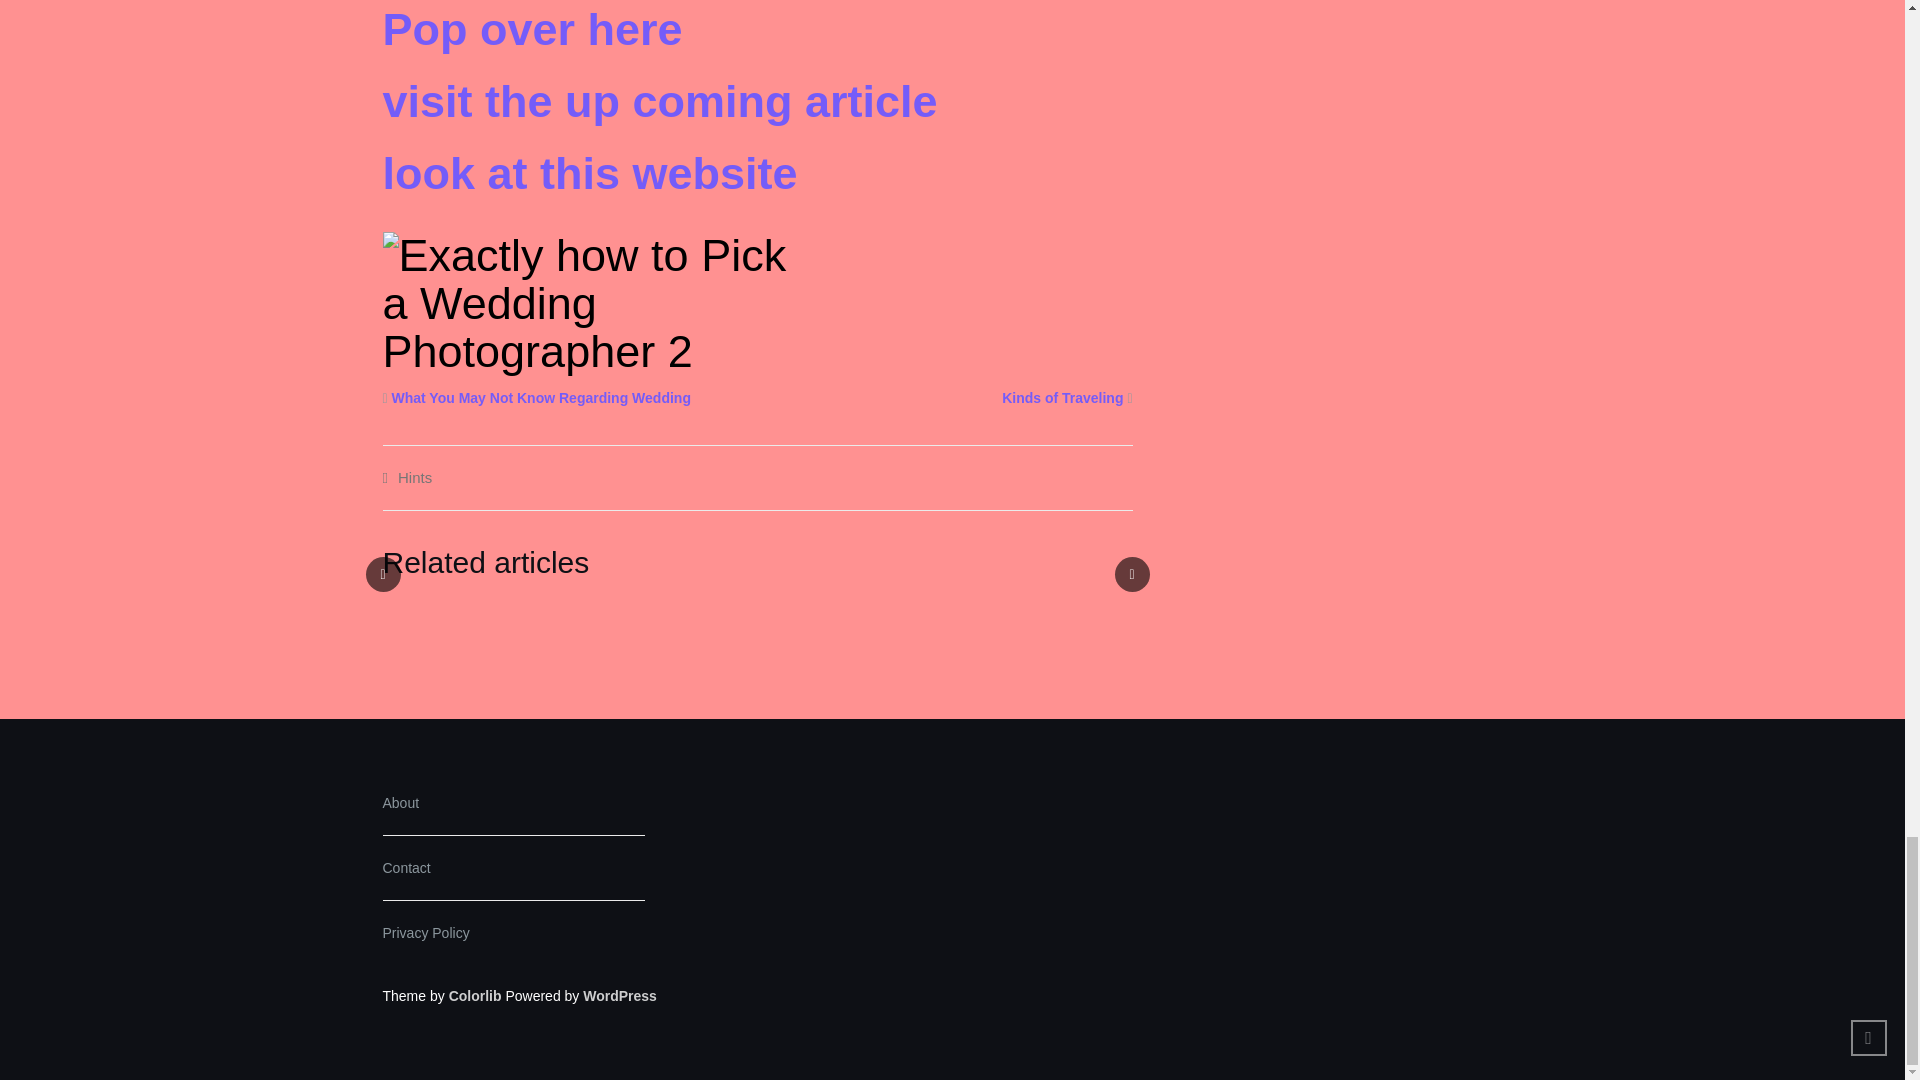 This screenshot has height=1080, width=1920. Describe the element at coordinates (475, 996) in the screenshot. I see `Colorlib` at that location.